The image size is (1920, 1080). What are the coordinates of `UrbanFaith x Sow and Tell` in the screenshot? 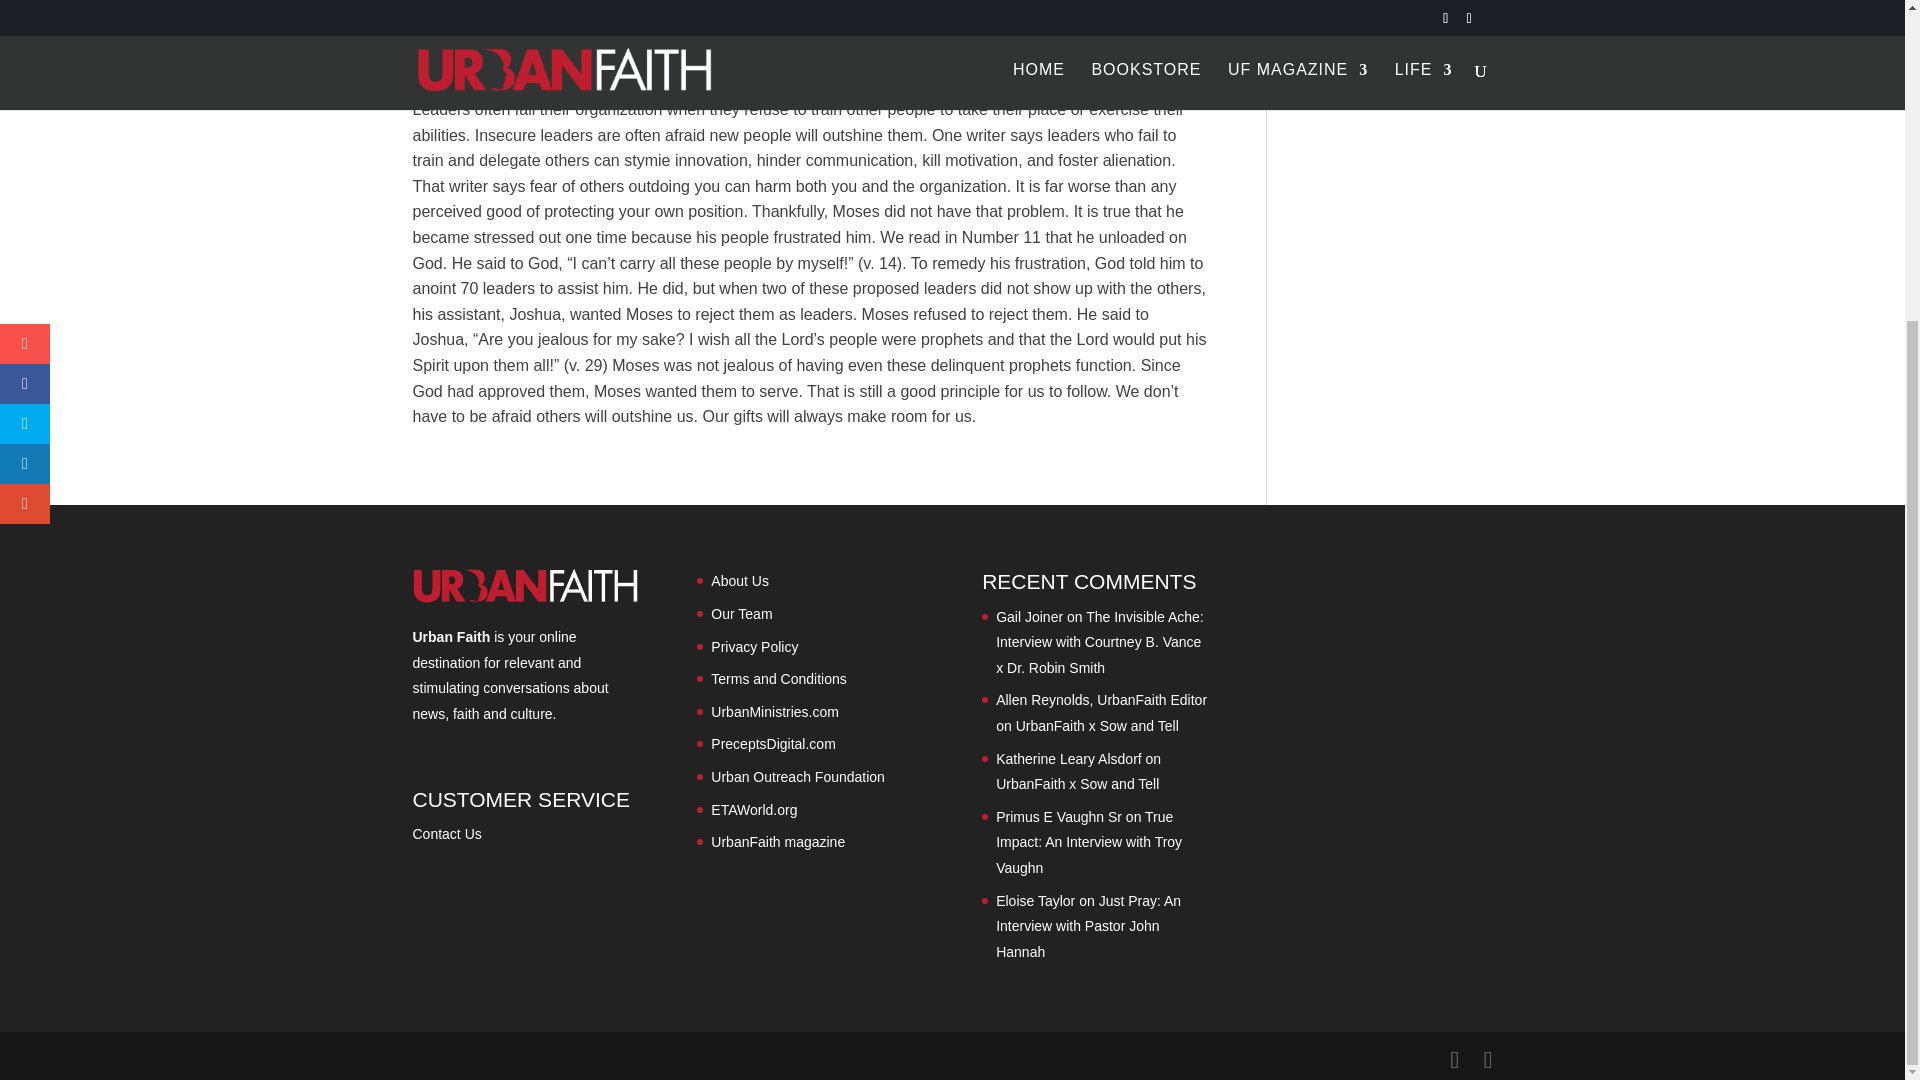 It's located at (1096, 726).